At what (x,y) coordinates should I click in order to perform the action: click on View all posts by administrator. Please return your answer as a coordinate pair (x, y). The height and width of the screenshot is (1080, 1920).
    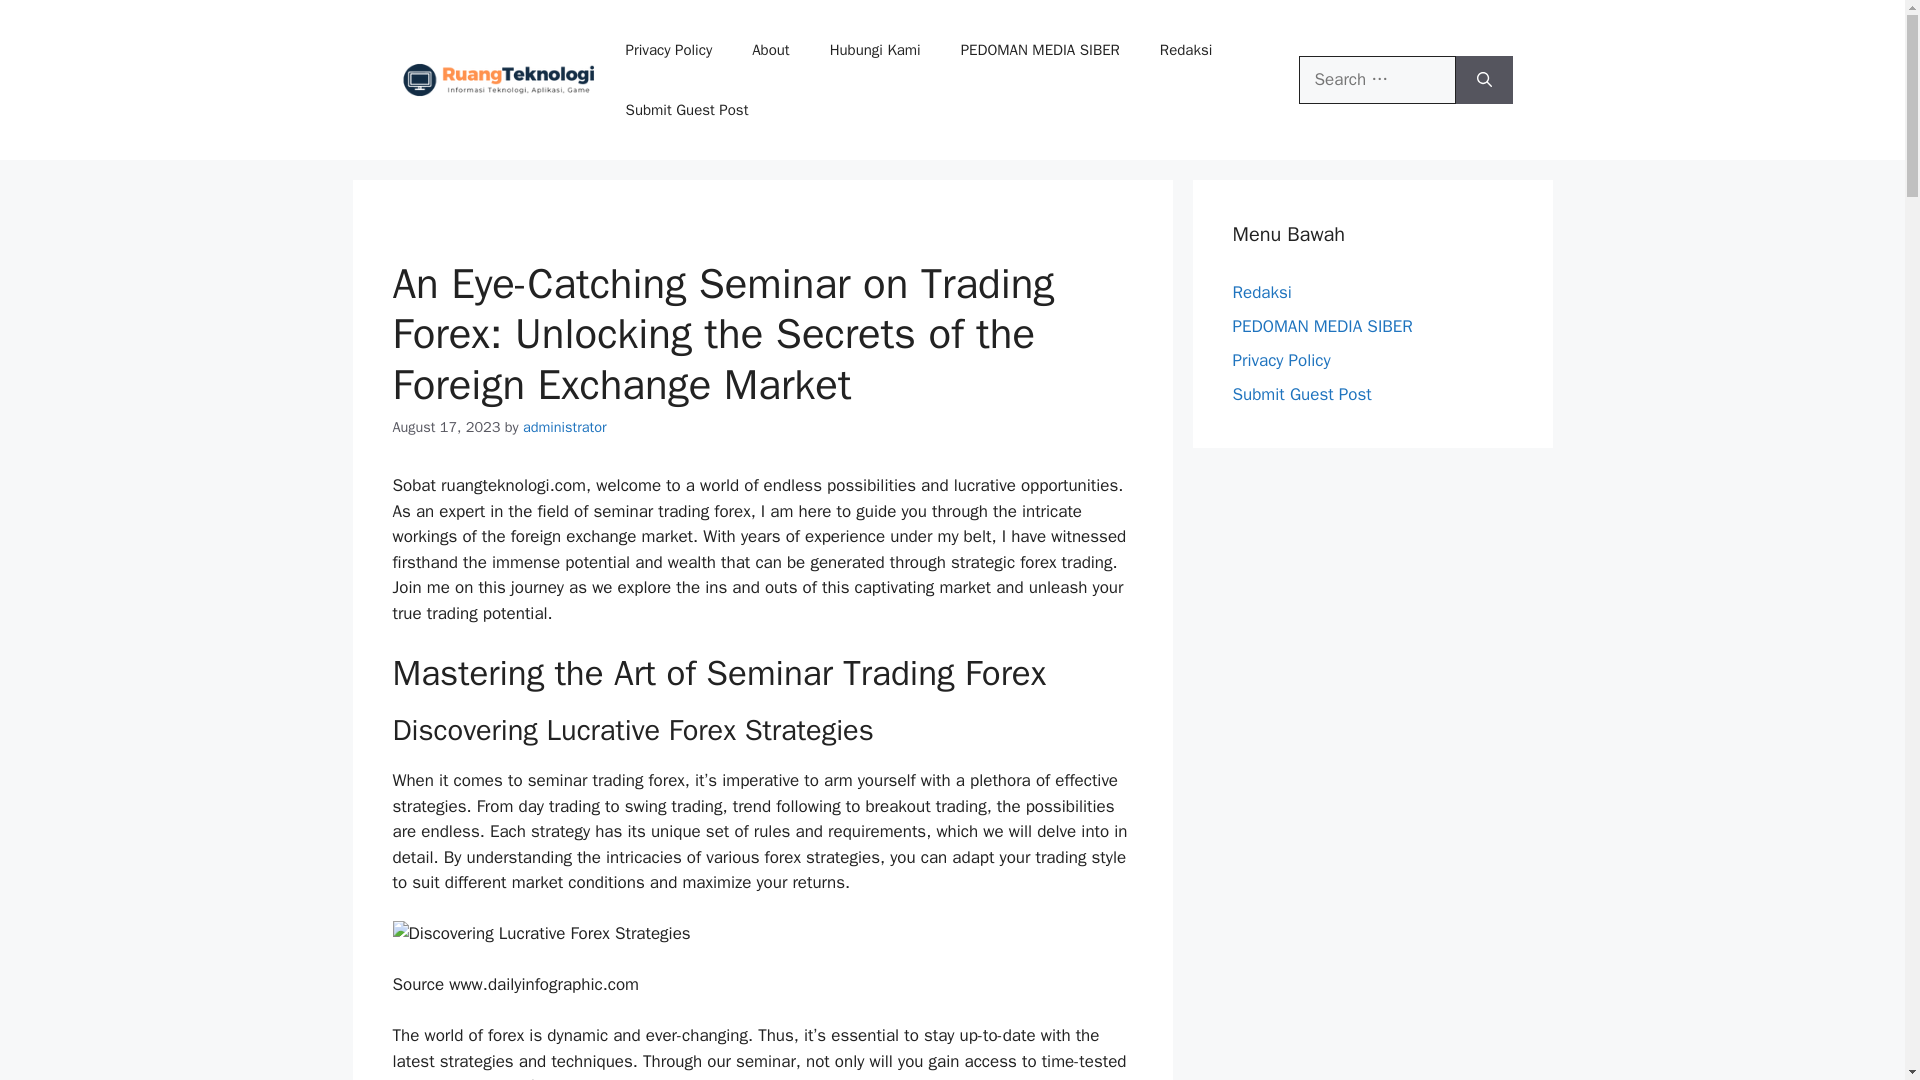
    Looking at the image, I should click on (564, 426).